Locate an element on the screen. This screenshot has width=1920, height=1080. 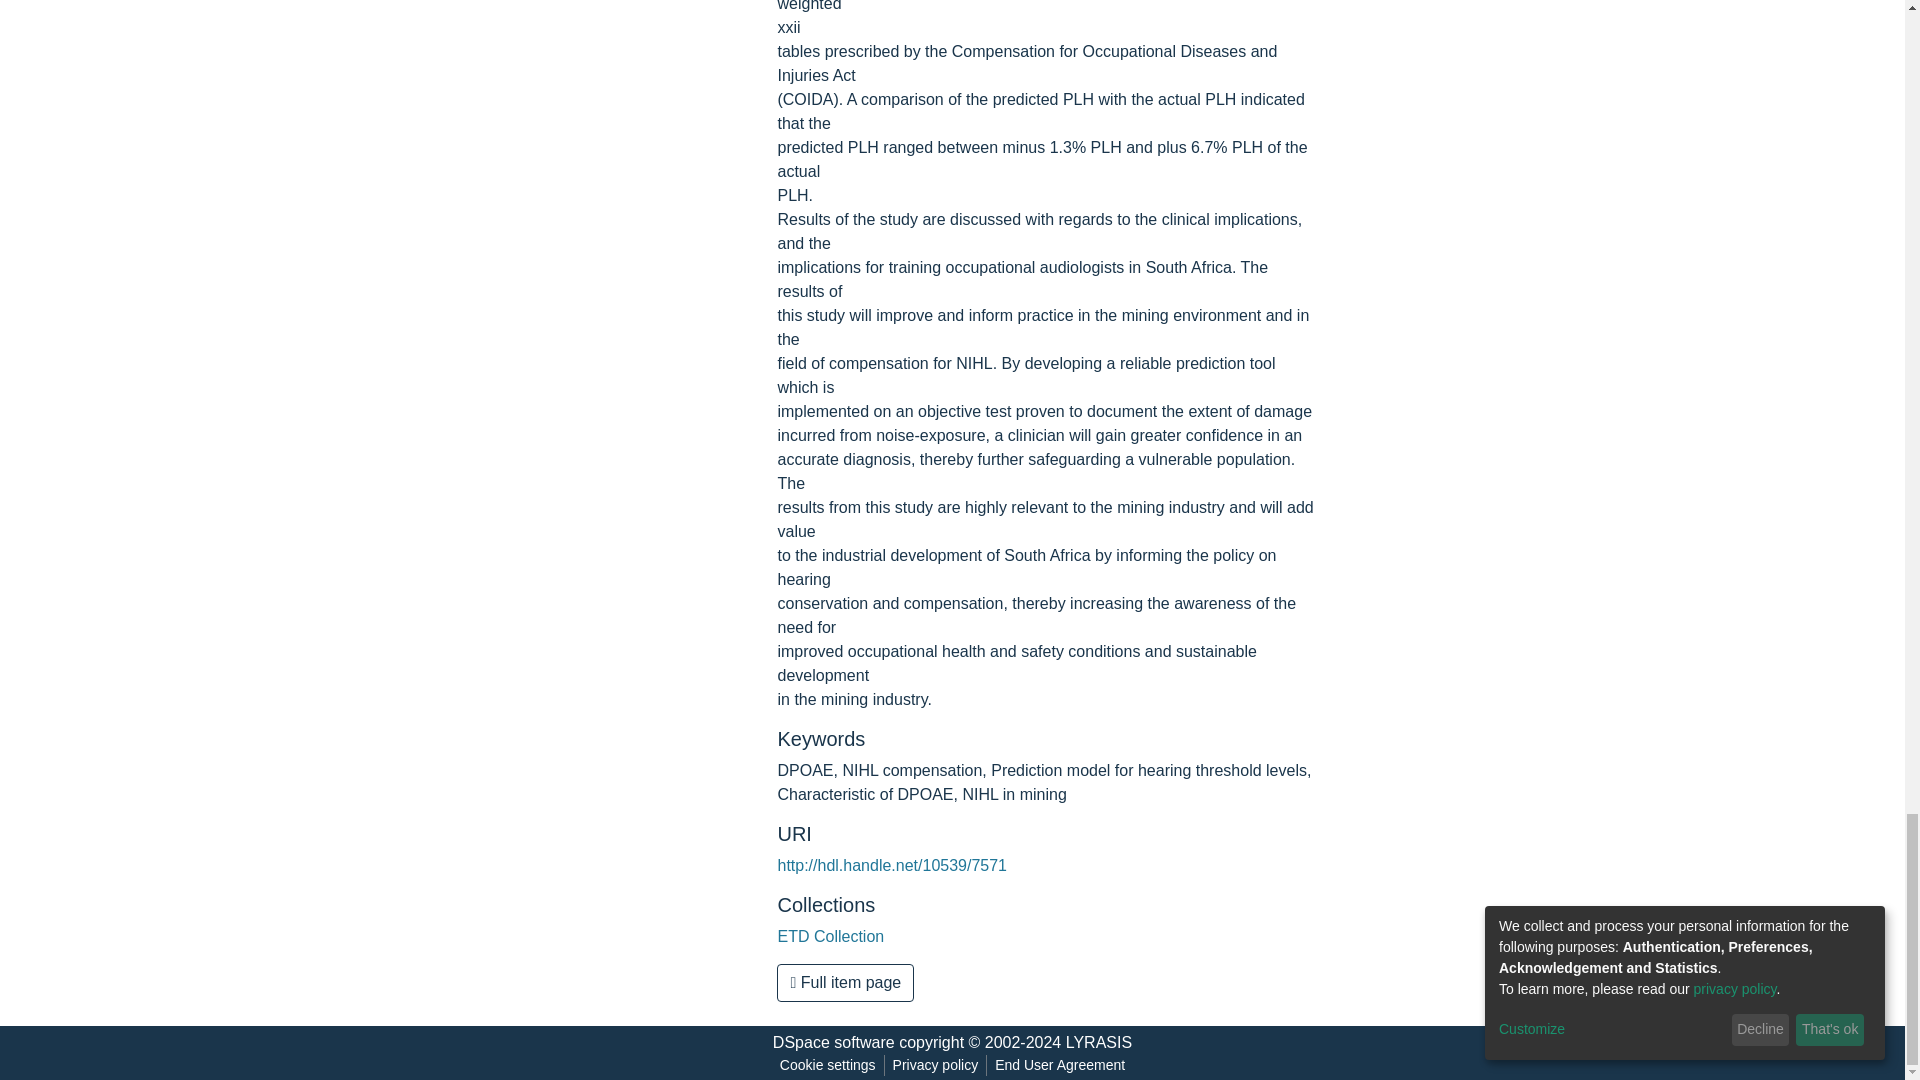
LYRASIS is located at coordinates (1098, 1042).